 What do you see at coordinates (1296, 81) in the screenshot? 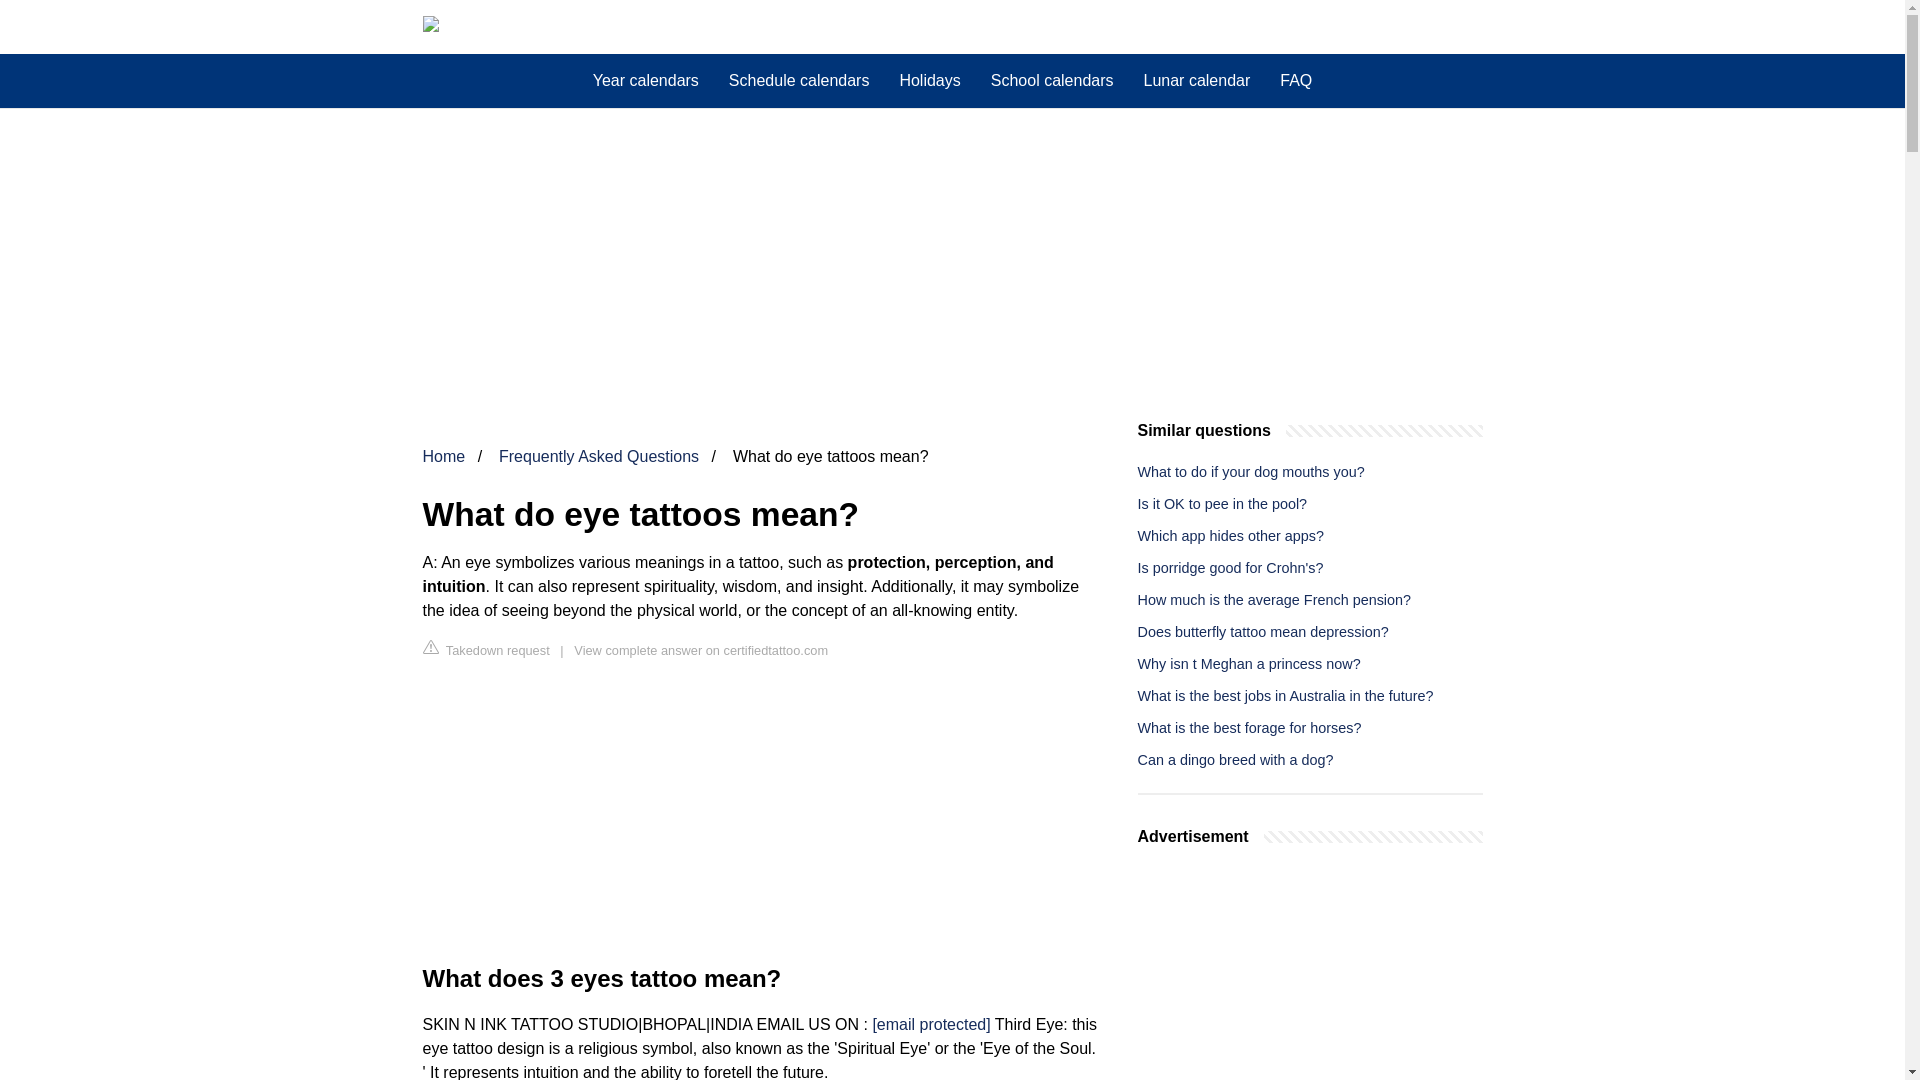
I see `FAQ` at bounding box center [1296, 81].